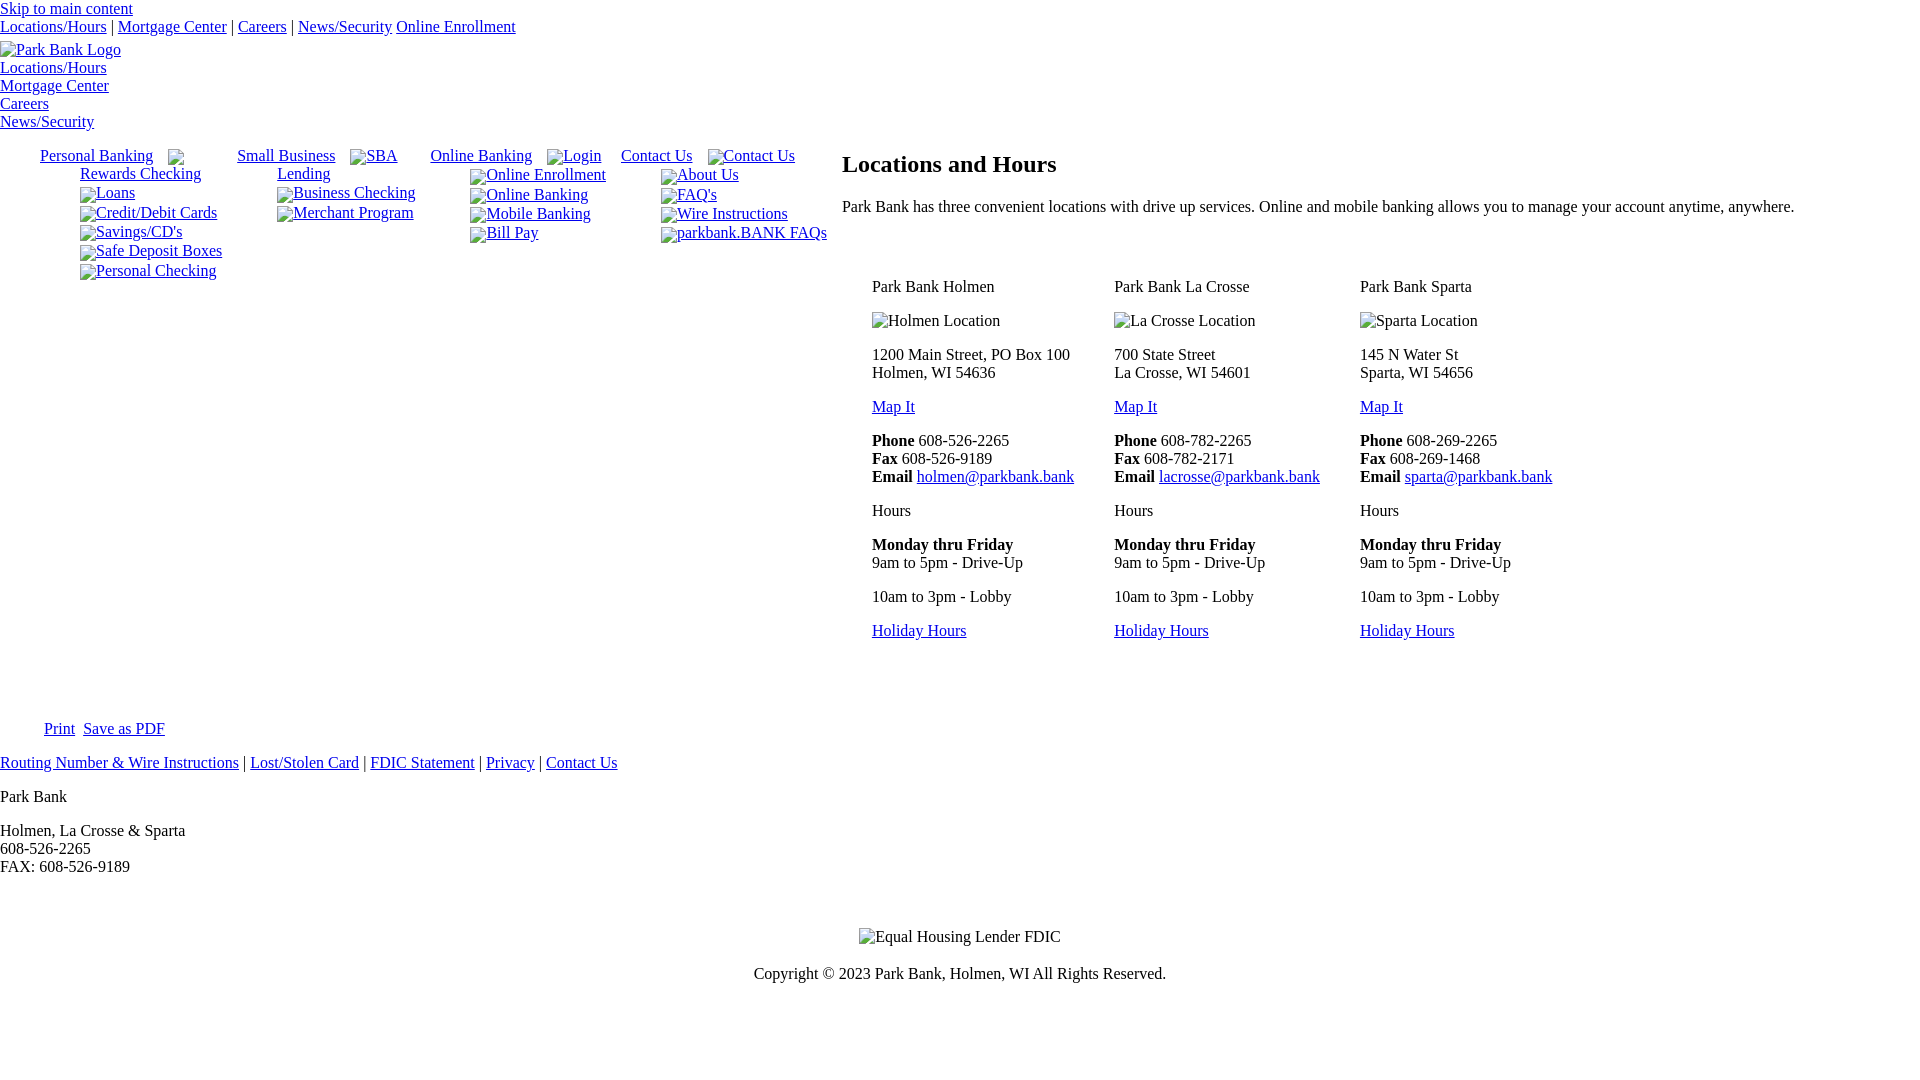  I want to click on News/Security, so click(345, 26).